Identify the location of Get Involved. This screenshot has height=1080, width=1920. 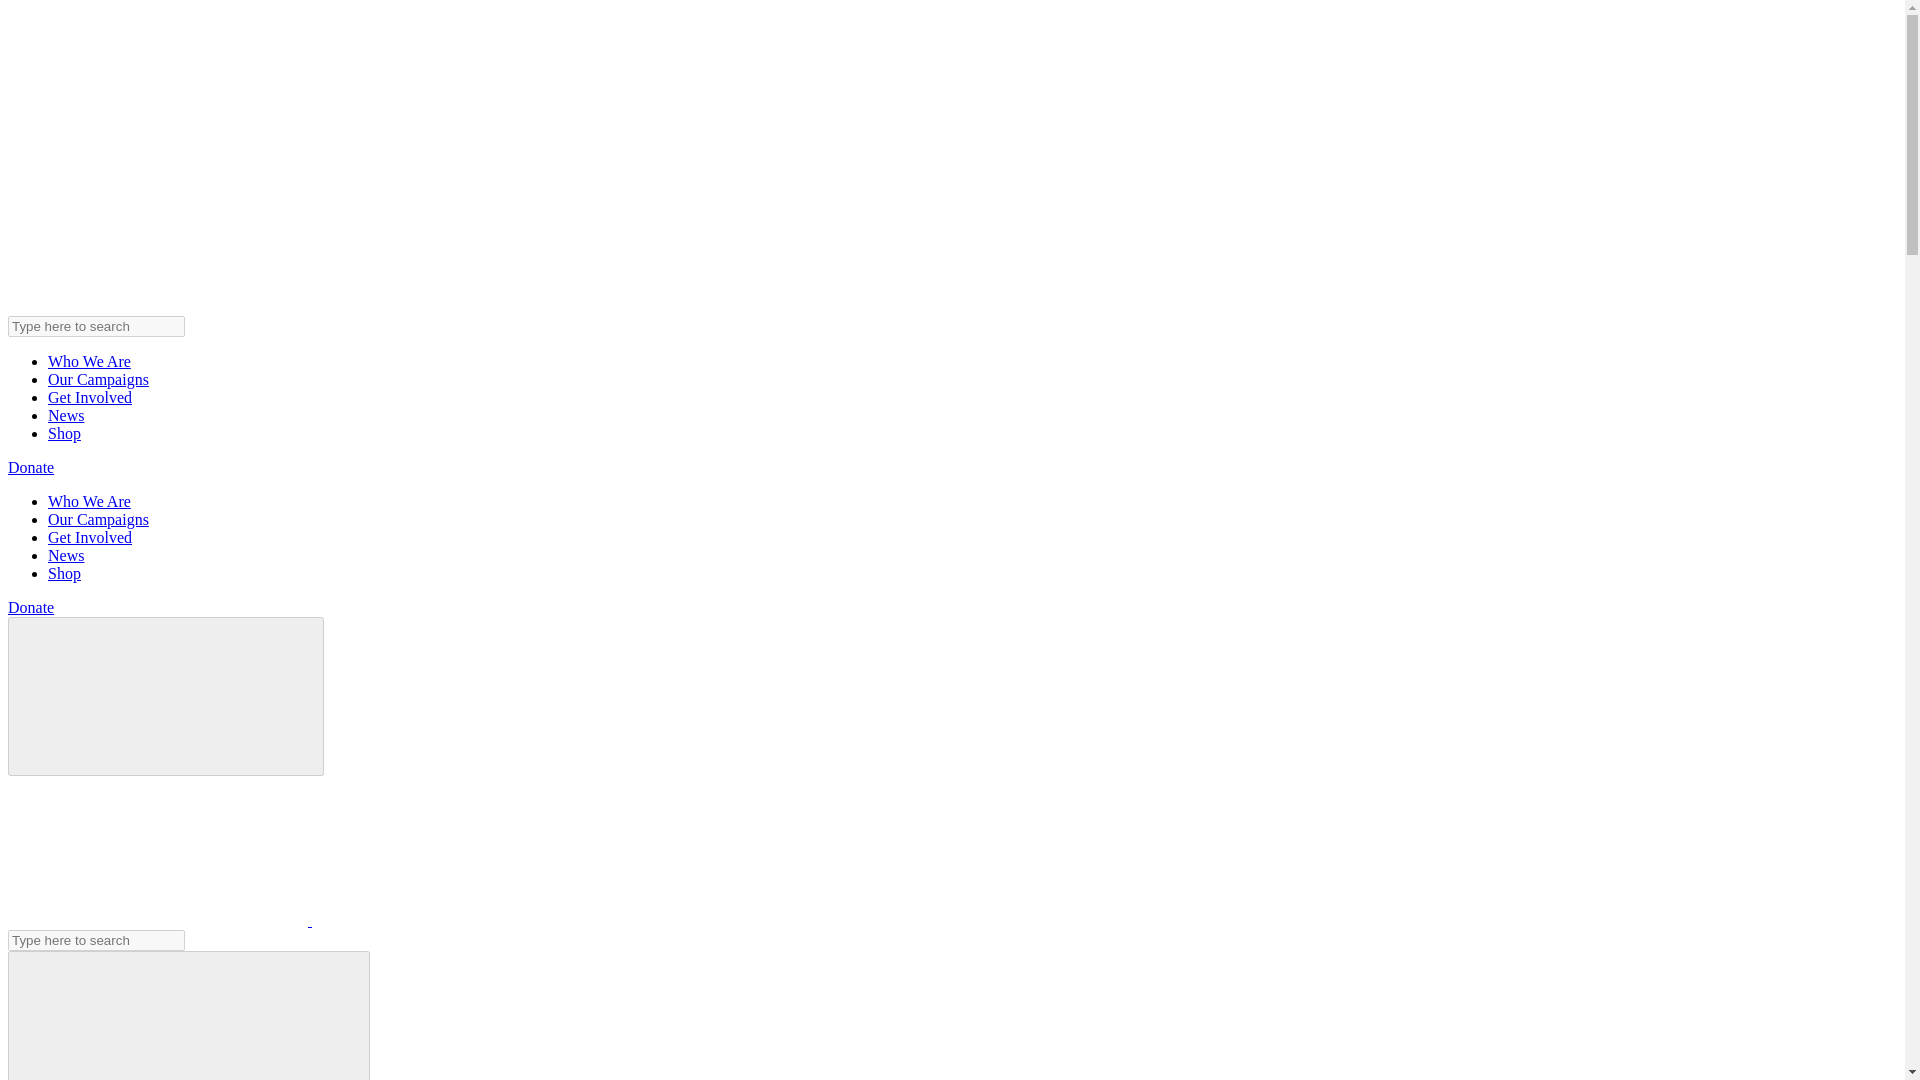
(90, 538).